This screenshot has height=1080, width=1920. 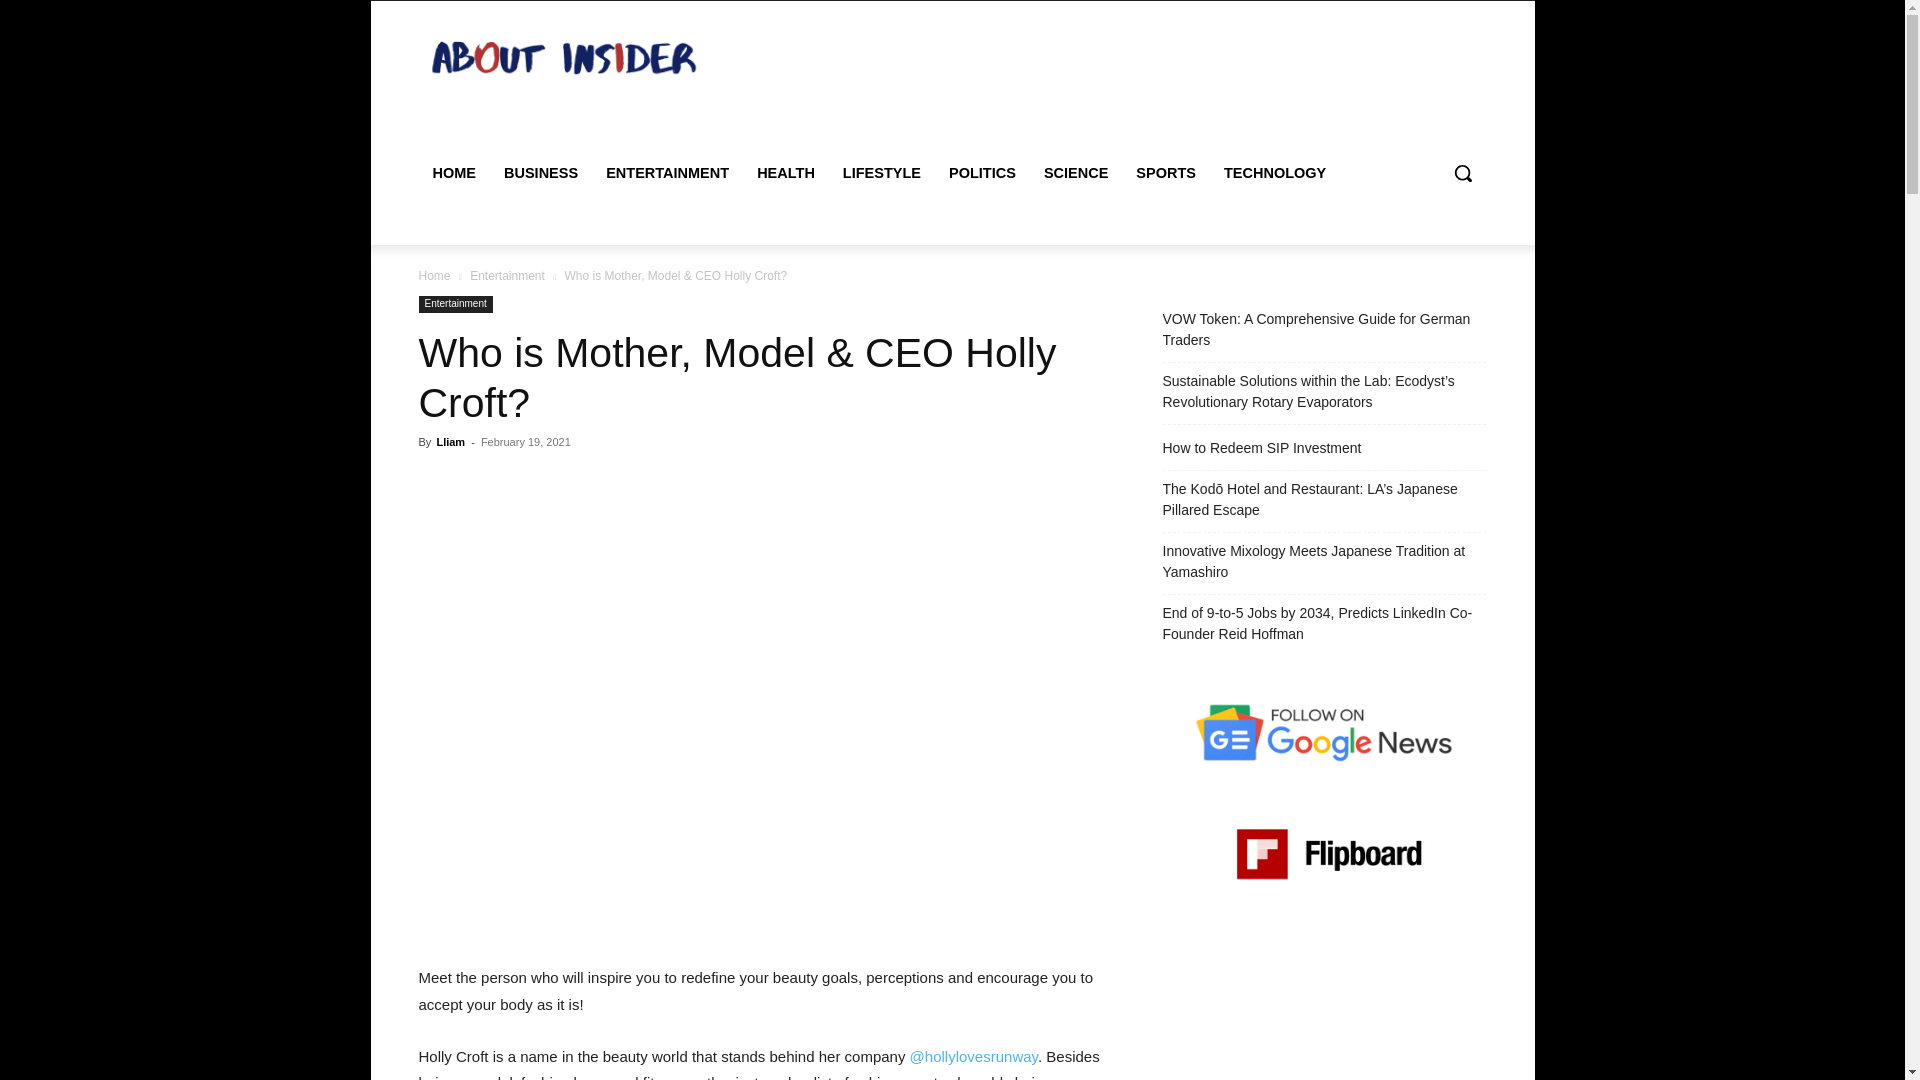 I want to click on Entertainment, so click(x=454, y=304).